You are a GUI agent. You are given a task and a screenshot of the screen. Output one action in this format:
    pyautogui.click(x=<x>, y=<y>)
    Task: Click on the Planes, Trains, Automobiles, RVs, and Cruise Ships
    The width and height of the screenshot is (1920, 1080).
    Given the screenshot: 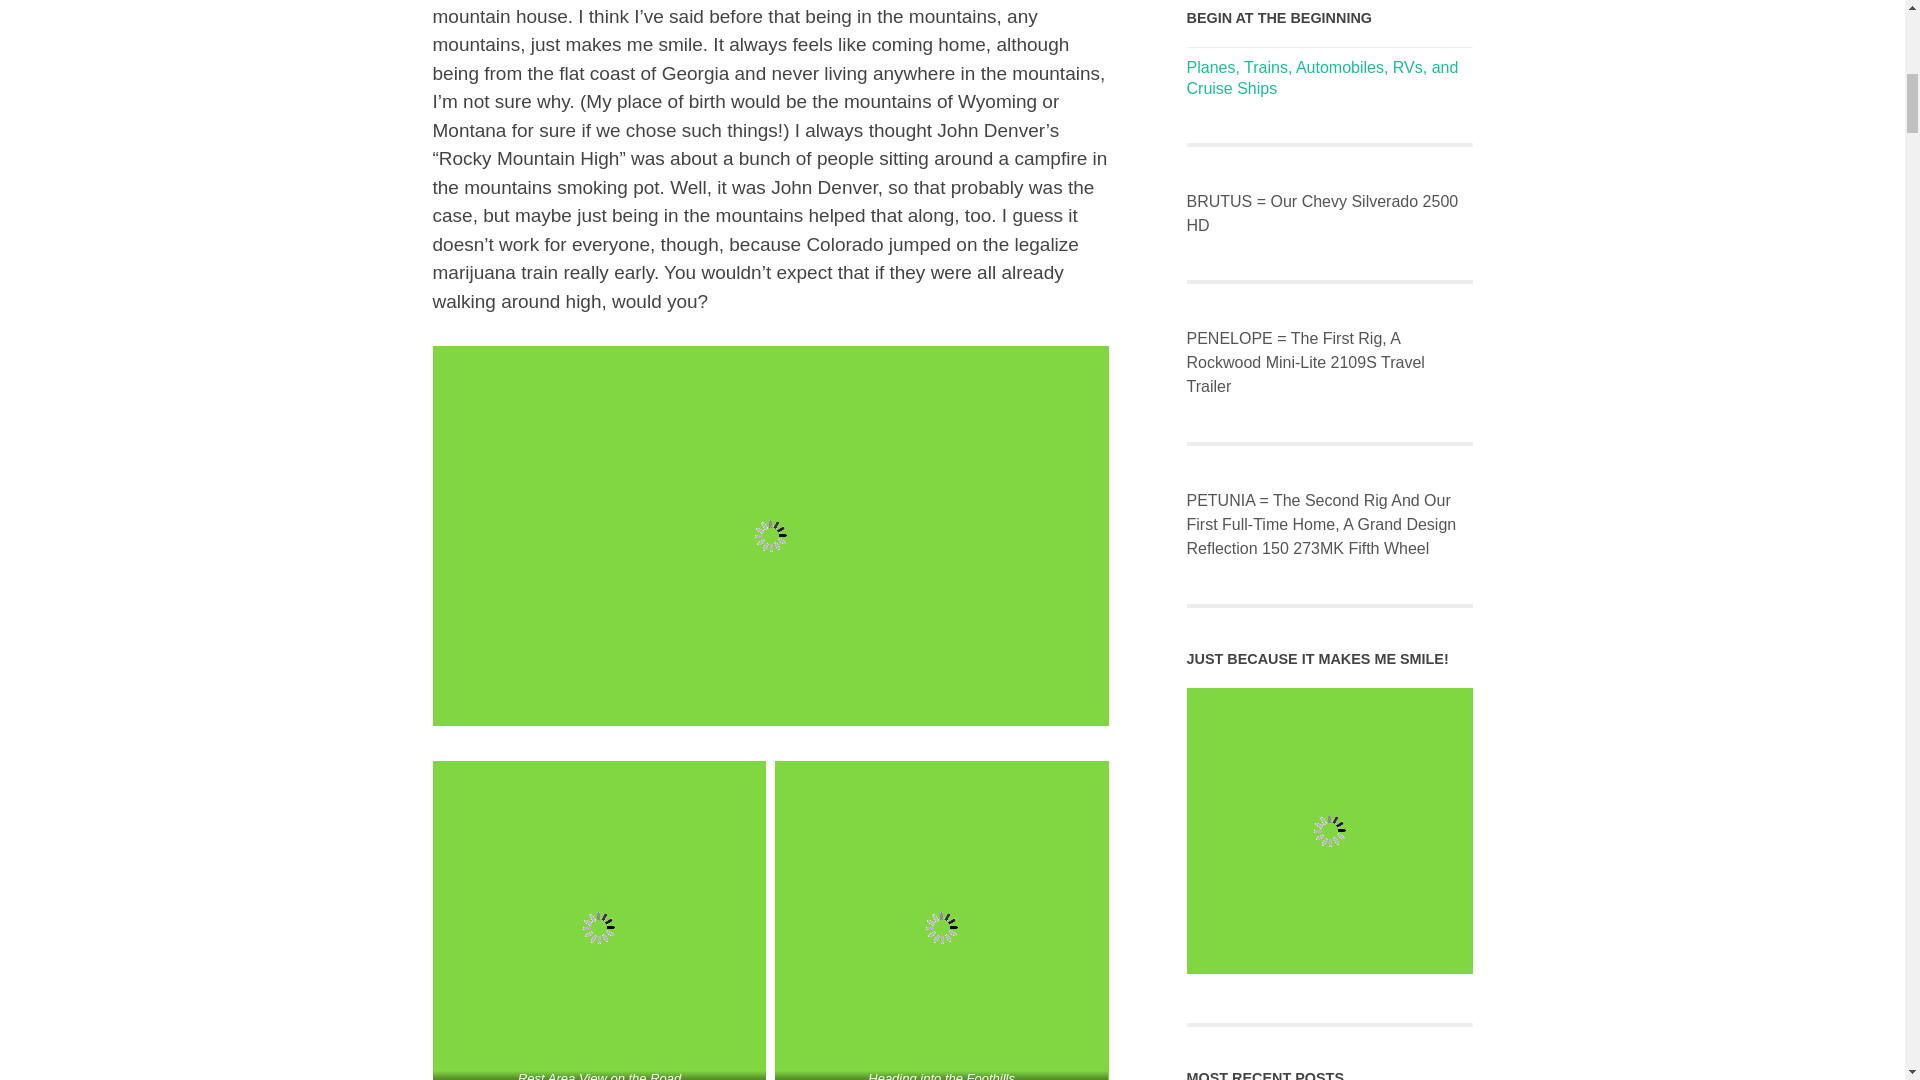 What is the action you would take?
    pyautogui.click(x=1322, y=78)
    